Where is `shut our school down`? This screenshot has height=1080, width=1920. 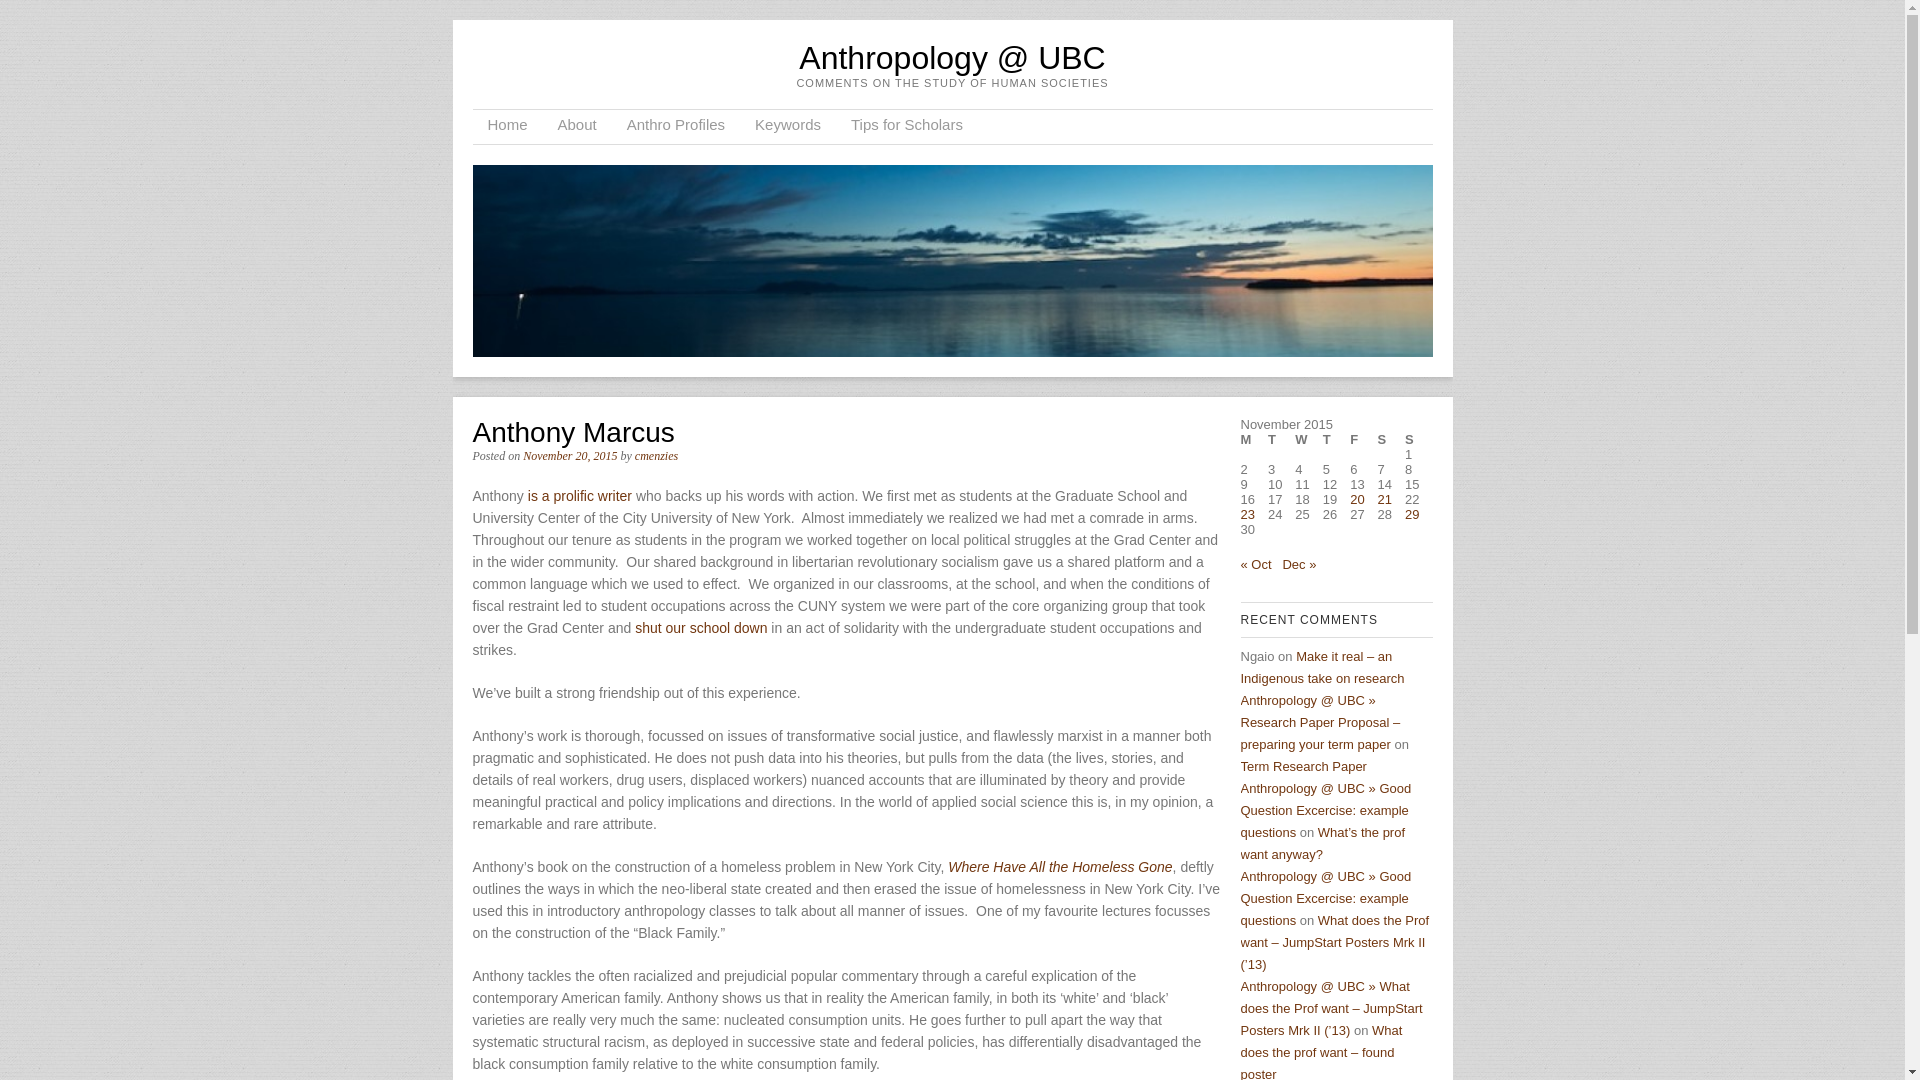
shut our school down is located at coordinates (700, 628).